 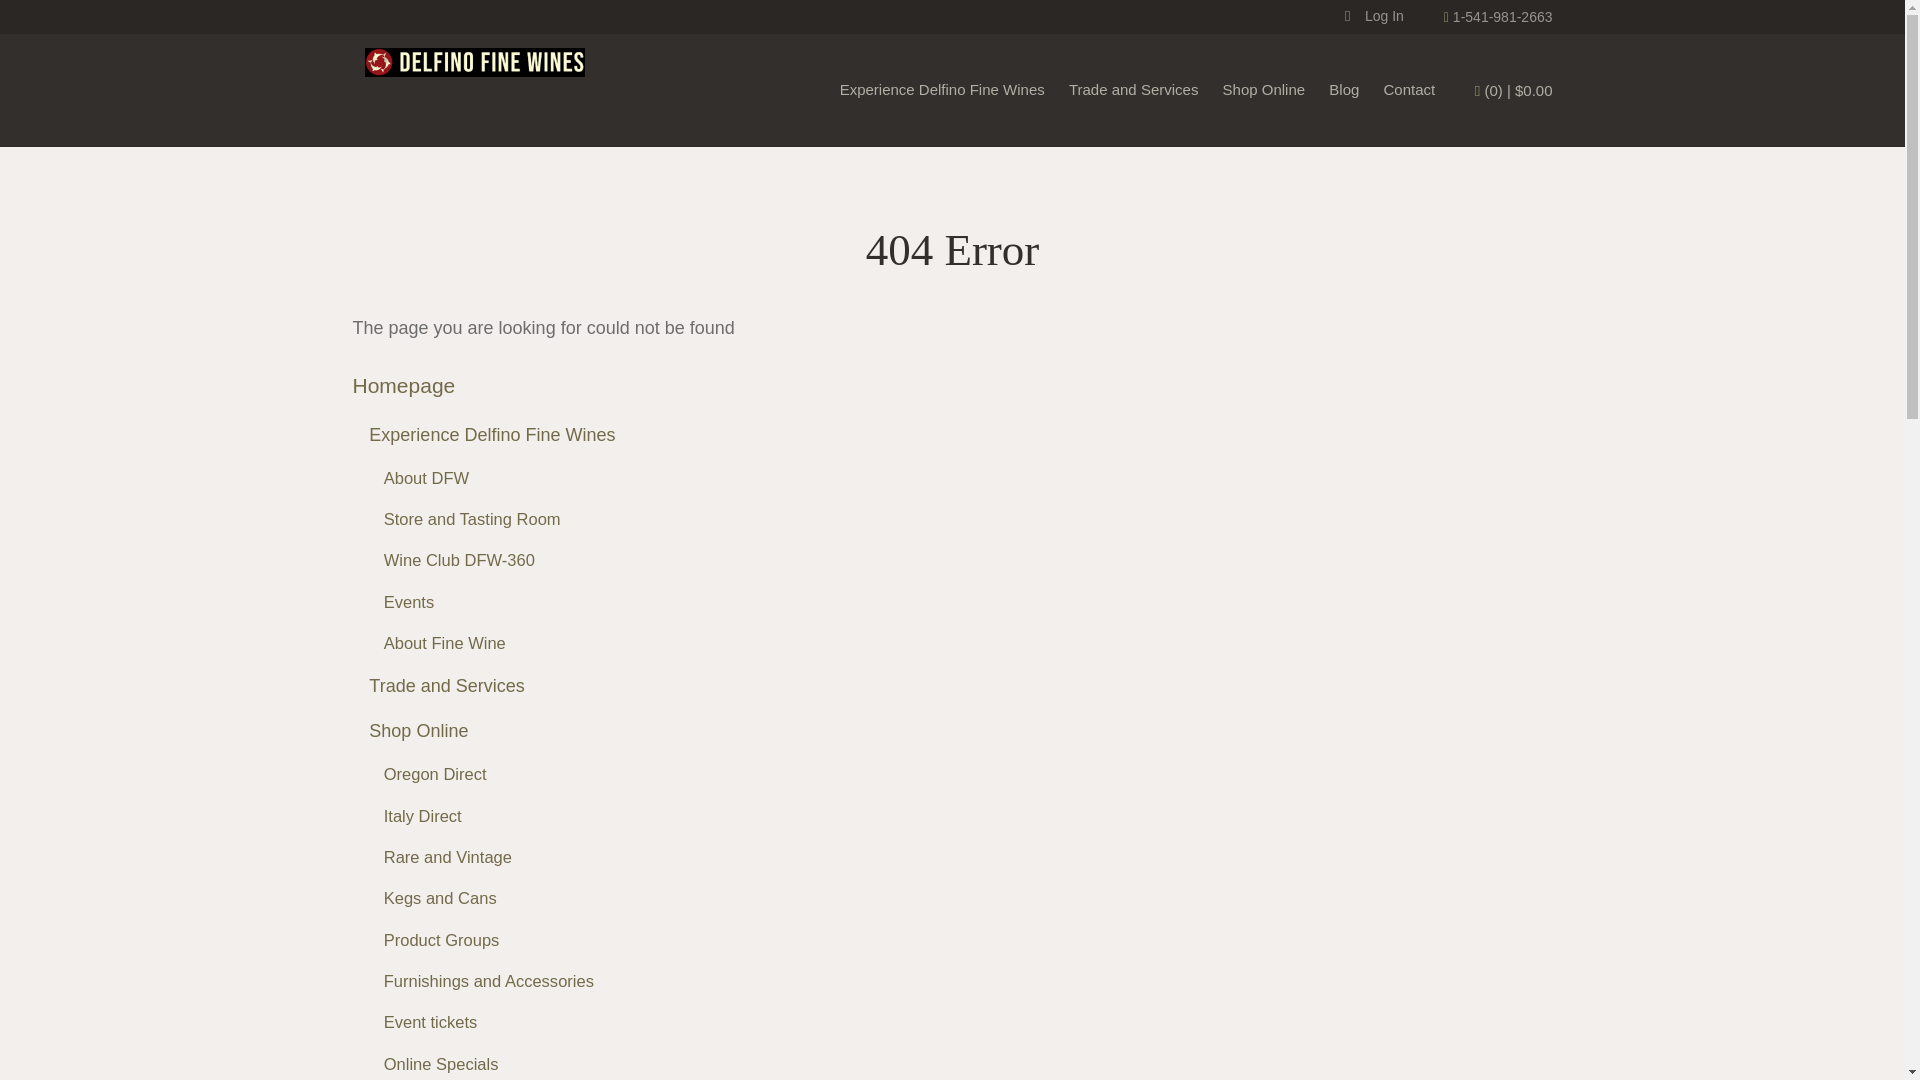 What do you see at coordinates (942, 90) in the screenshot?
I see `Experience Delfino Fine Wines` at bounding box center [942, 90].